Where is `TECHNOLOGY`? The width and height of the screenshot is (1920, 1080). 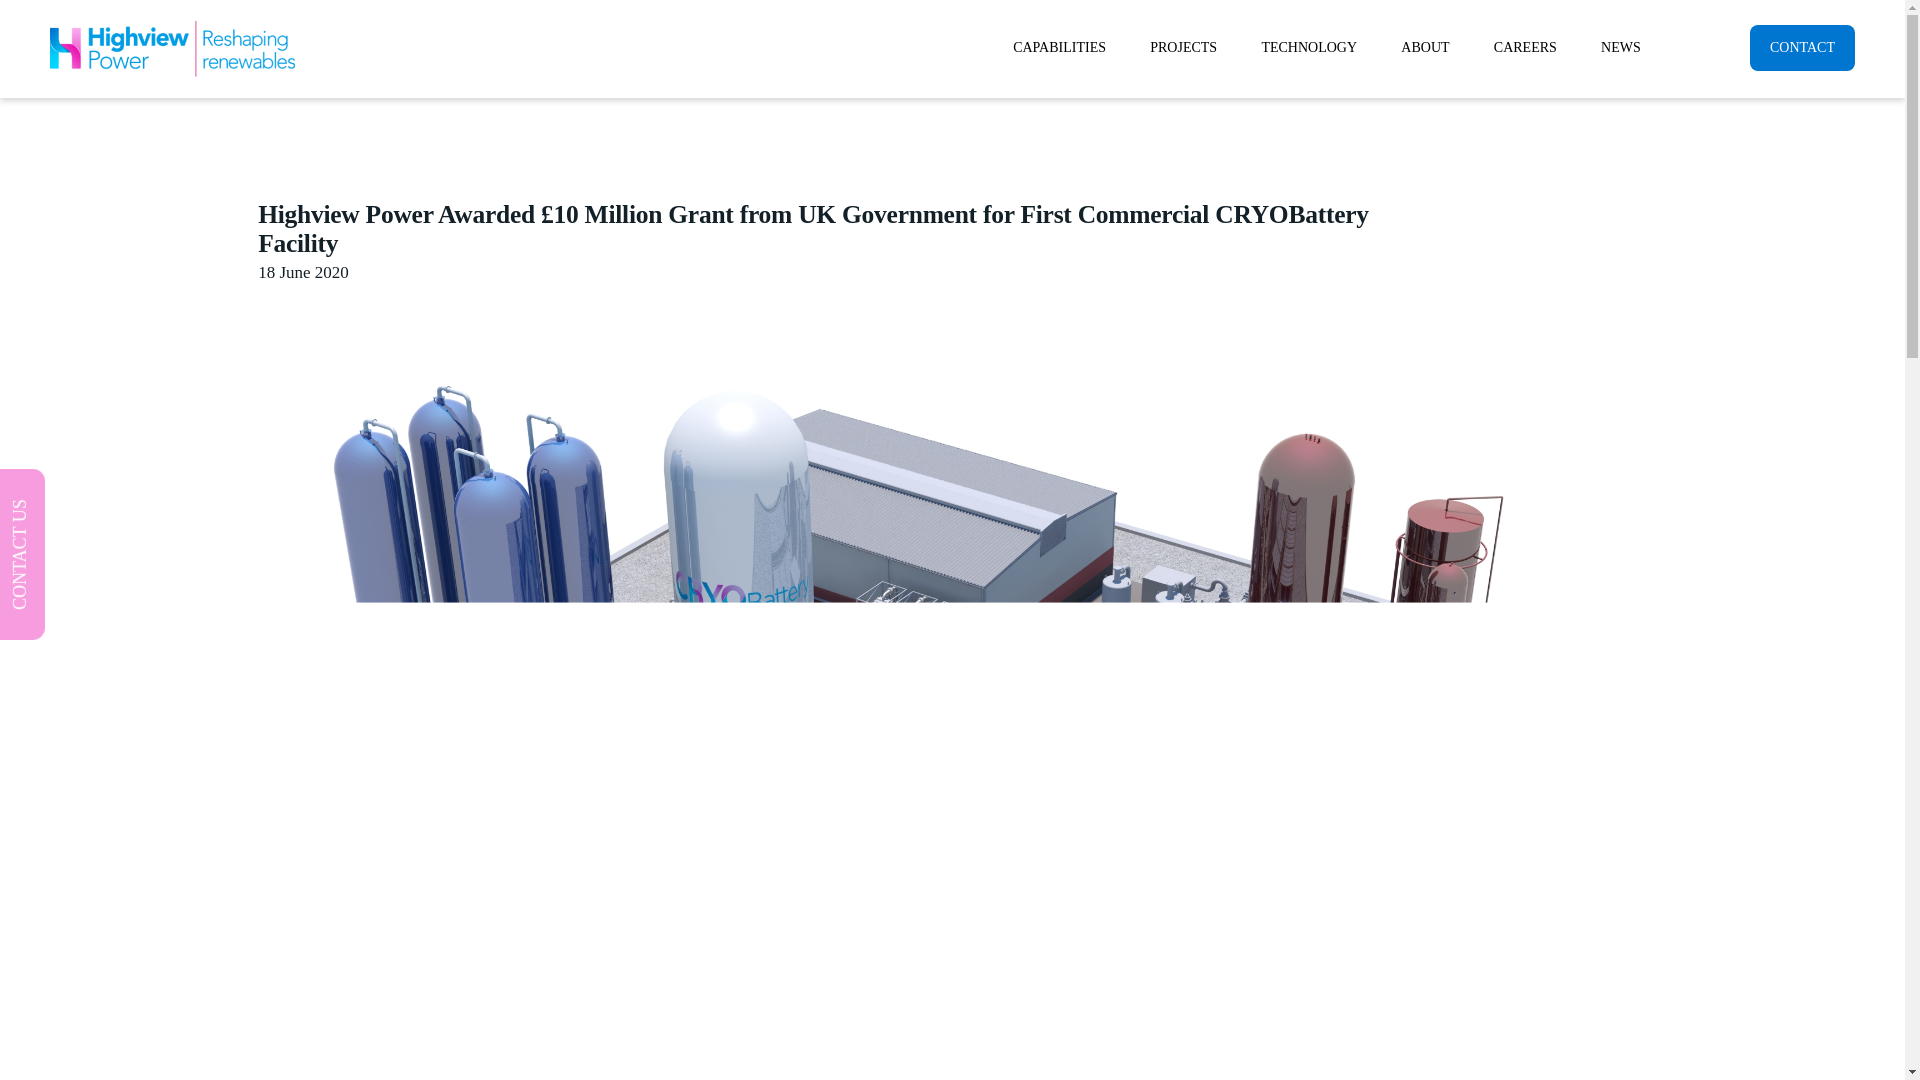
TECHNOLOGY is located at coordinates (1308, 48).